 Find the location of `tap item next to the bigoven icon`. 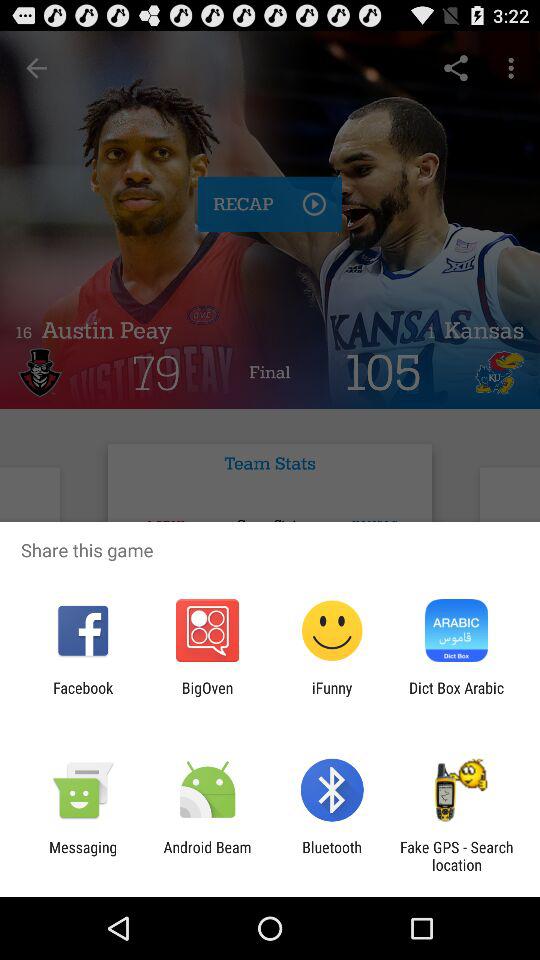

tap item next to the bigoven icon is located at coordinates (332, 696).